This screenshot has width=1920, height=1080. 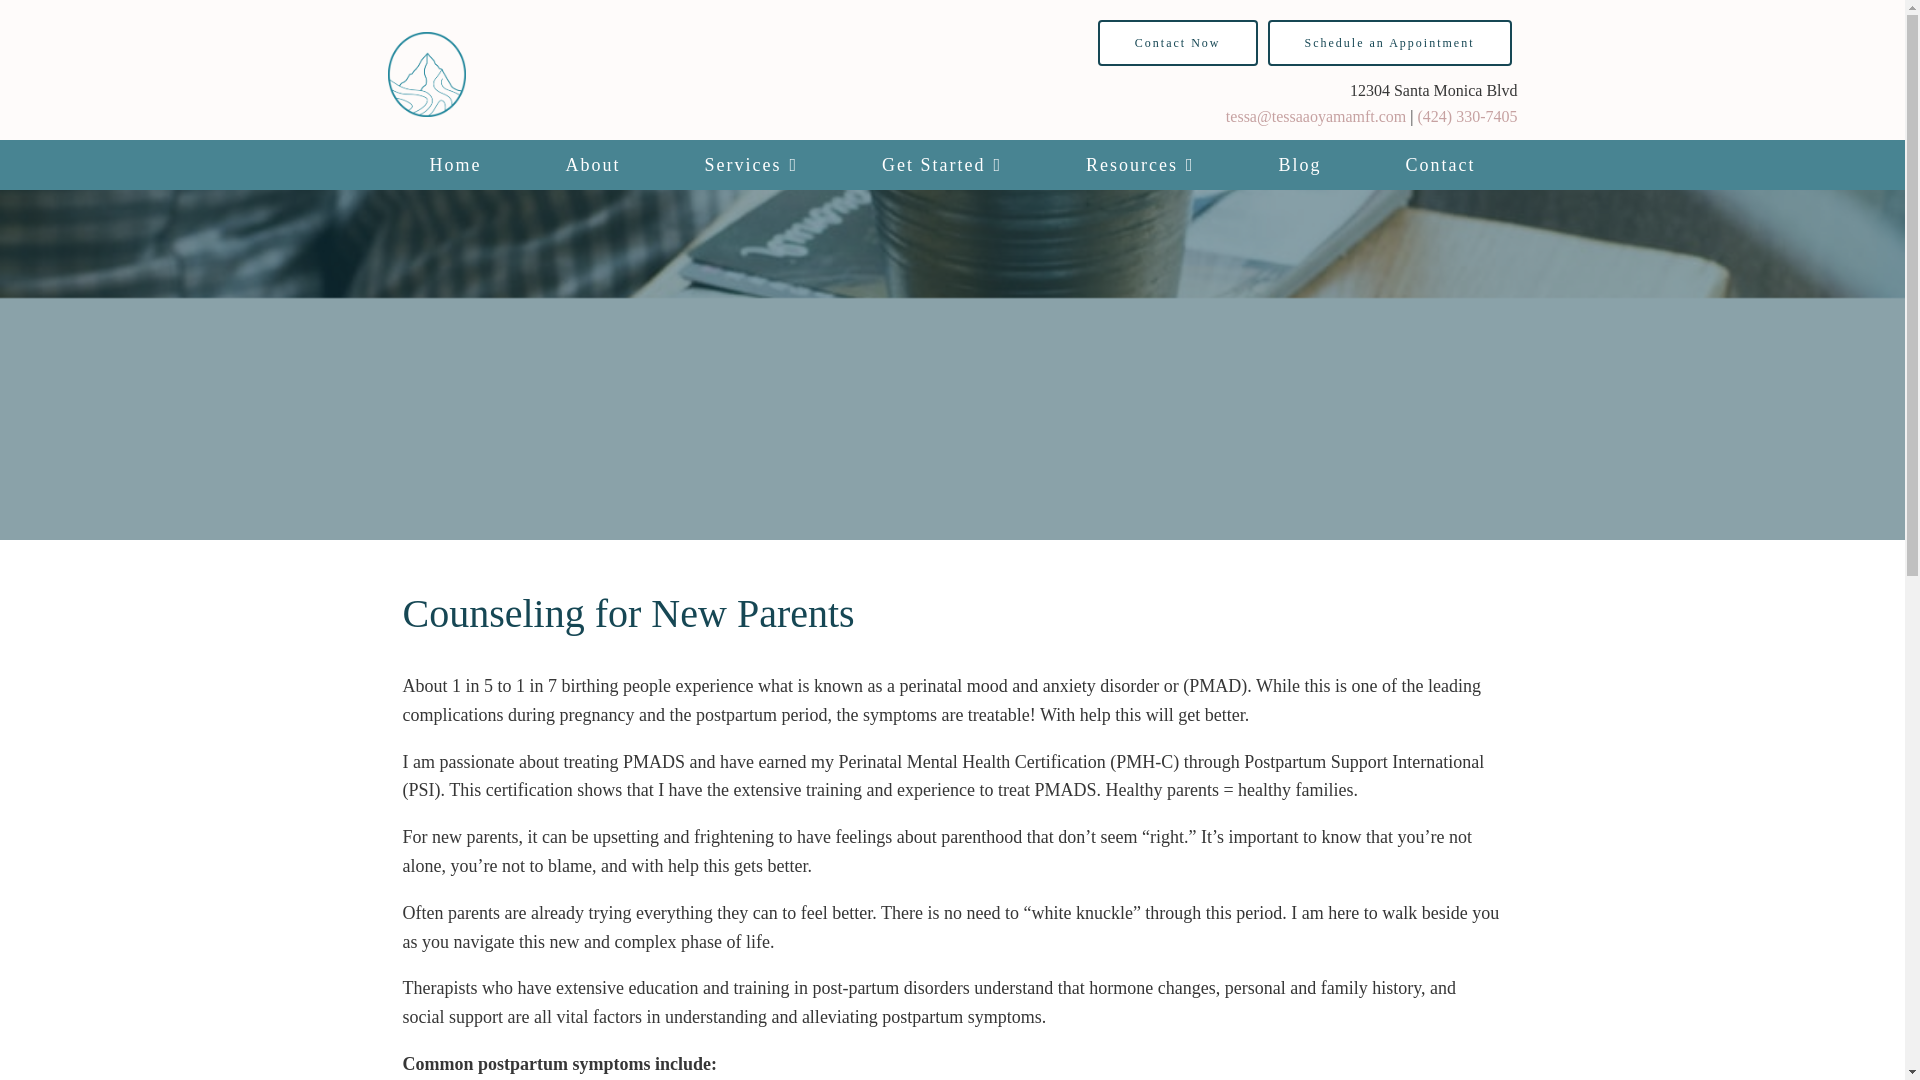 What do you see at coordinates (1178, 42) in the screenshot?
I see `Contact Now` at bounding box center [1178, 42].